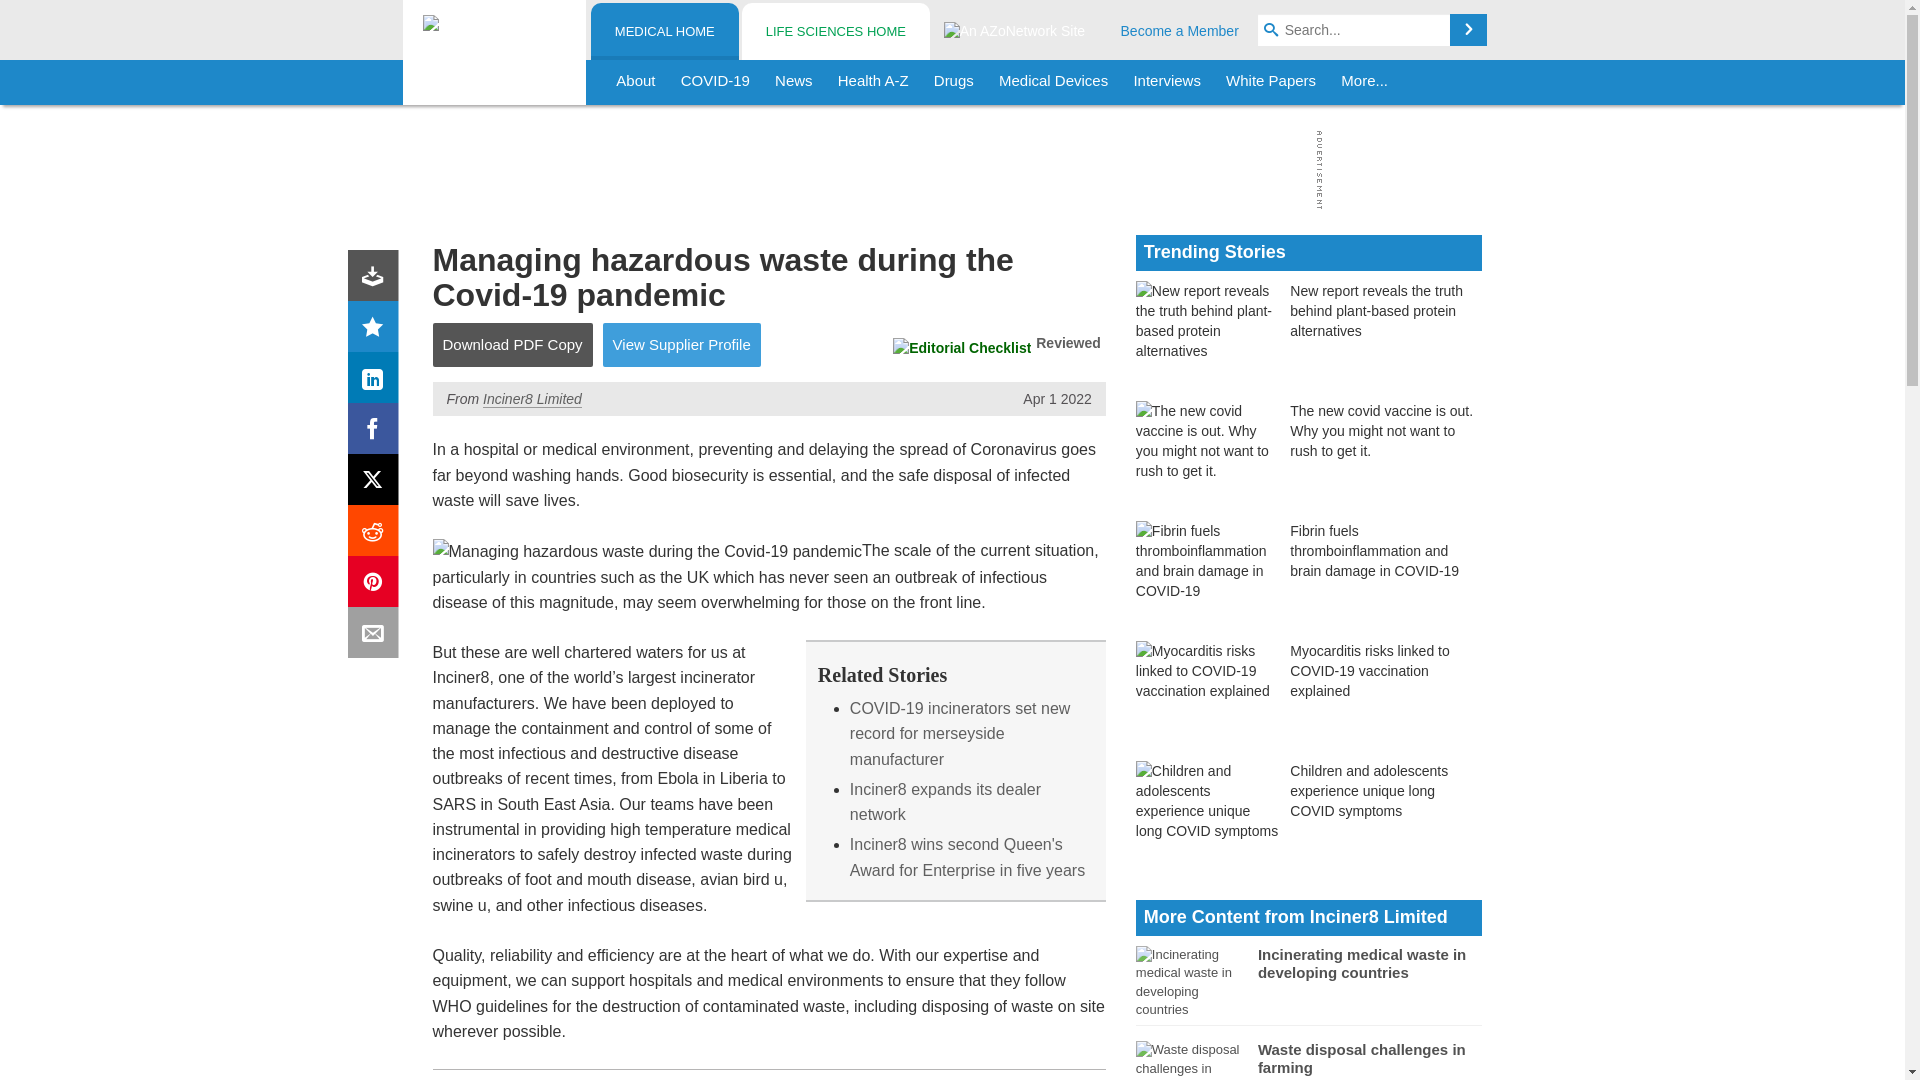 The height and width of the screenshot is (1080, 1920). What do you see at coordinates (1364, 82) in the screenshot?
I see `More...` at bounding box center [1364, 82].